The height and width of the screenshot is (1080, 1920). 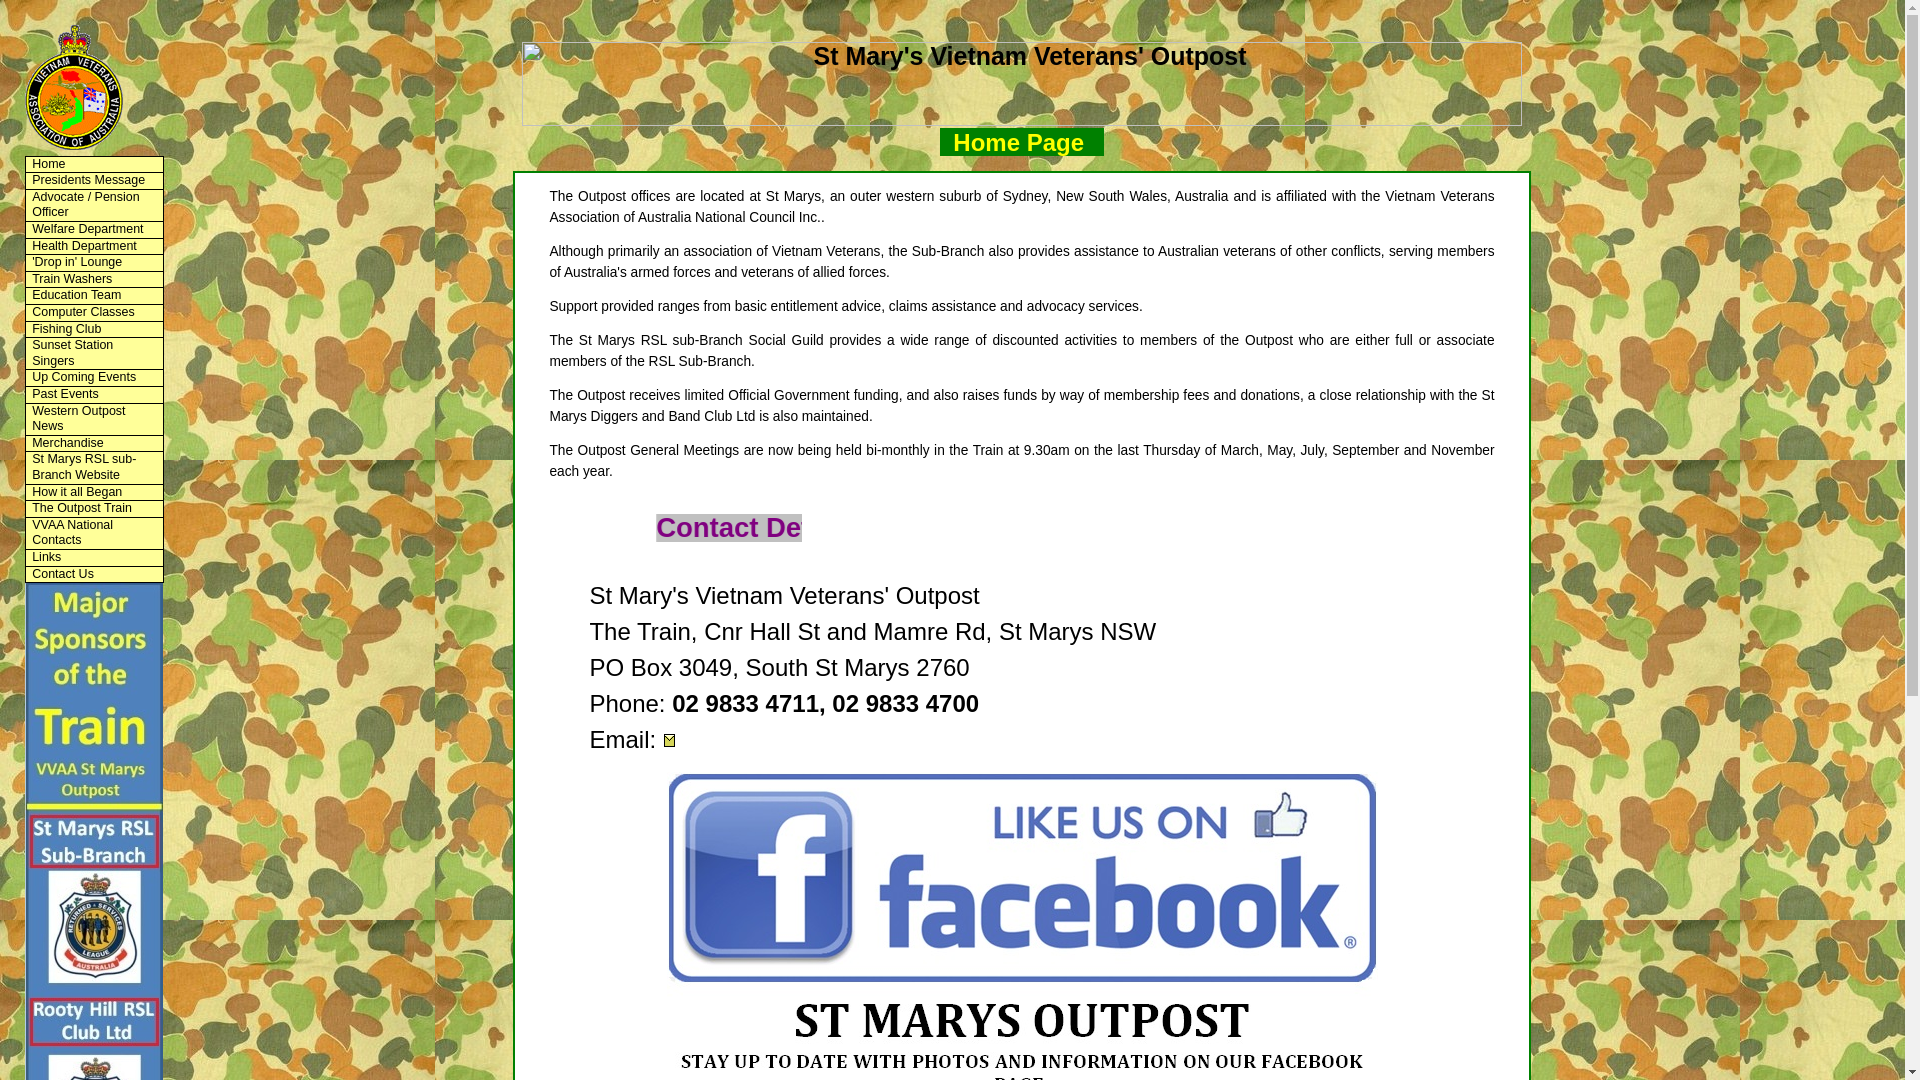 What do you see at coordinates (94, 468) in the screenshot?
I see `St Marys RSL sub-Branch Website` at bounding box center [94, 468].